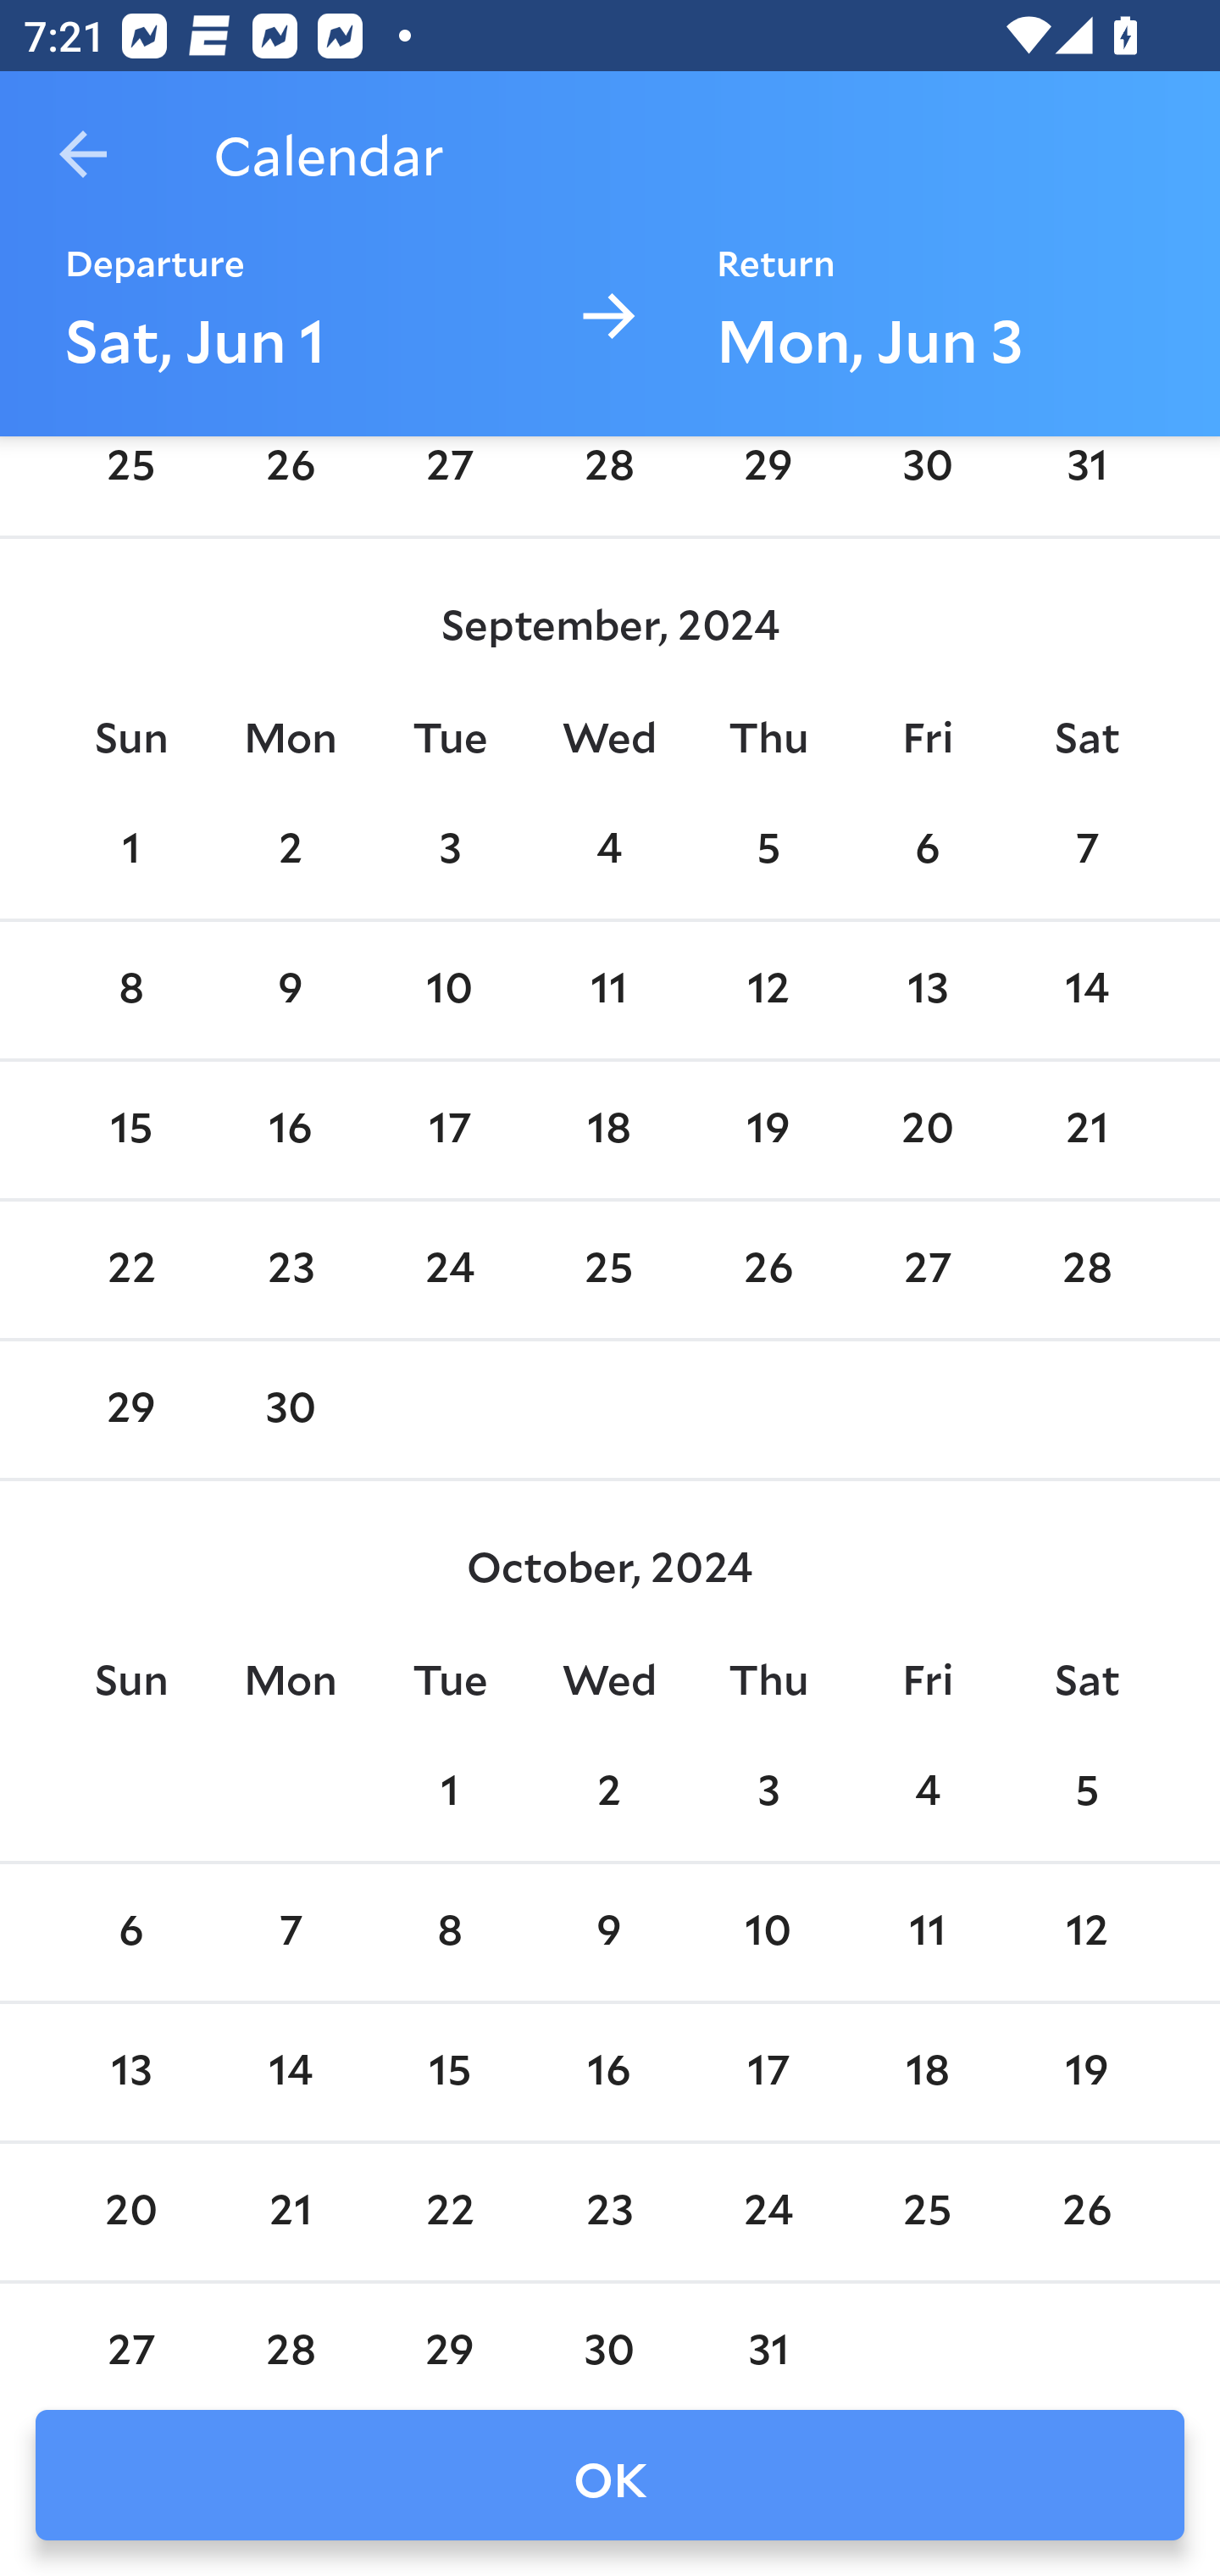  What do you see at coordinates (927, 1932) in the screenshot?
I see `11` at bounding box center [927, 1932].